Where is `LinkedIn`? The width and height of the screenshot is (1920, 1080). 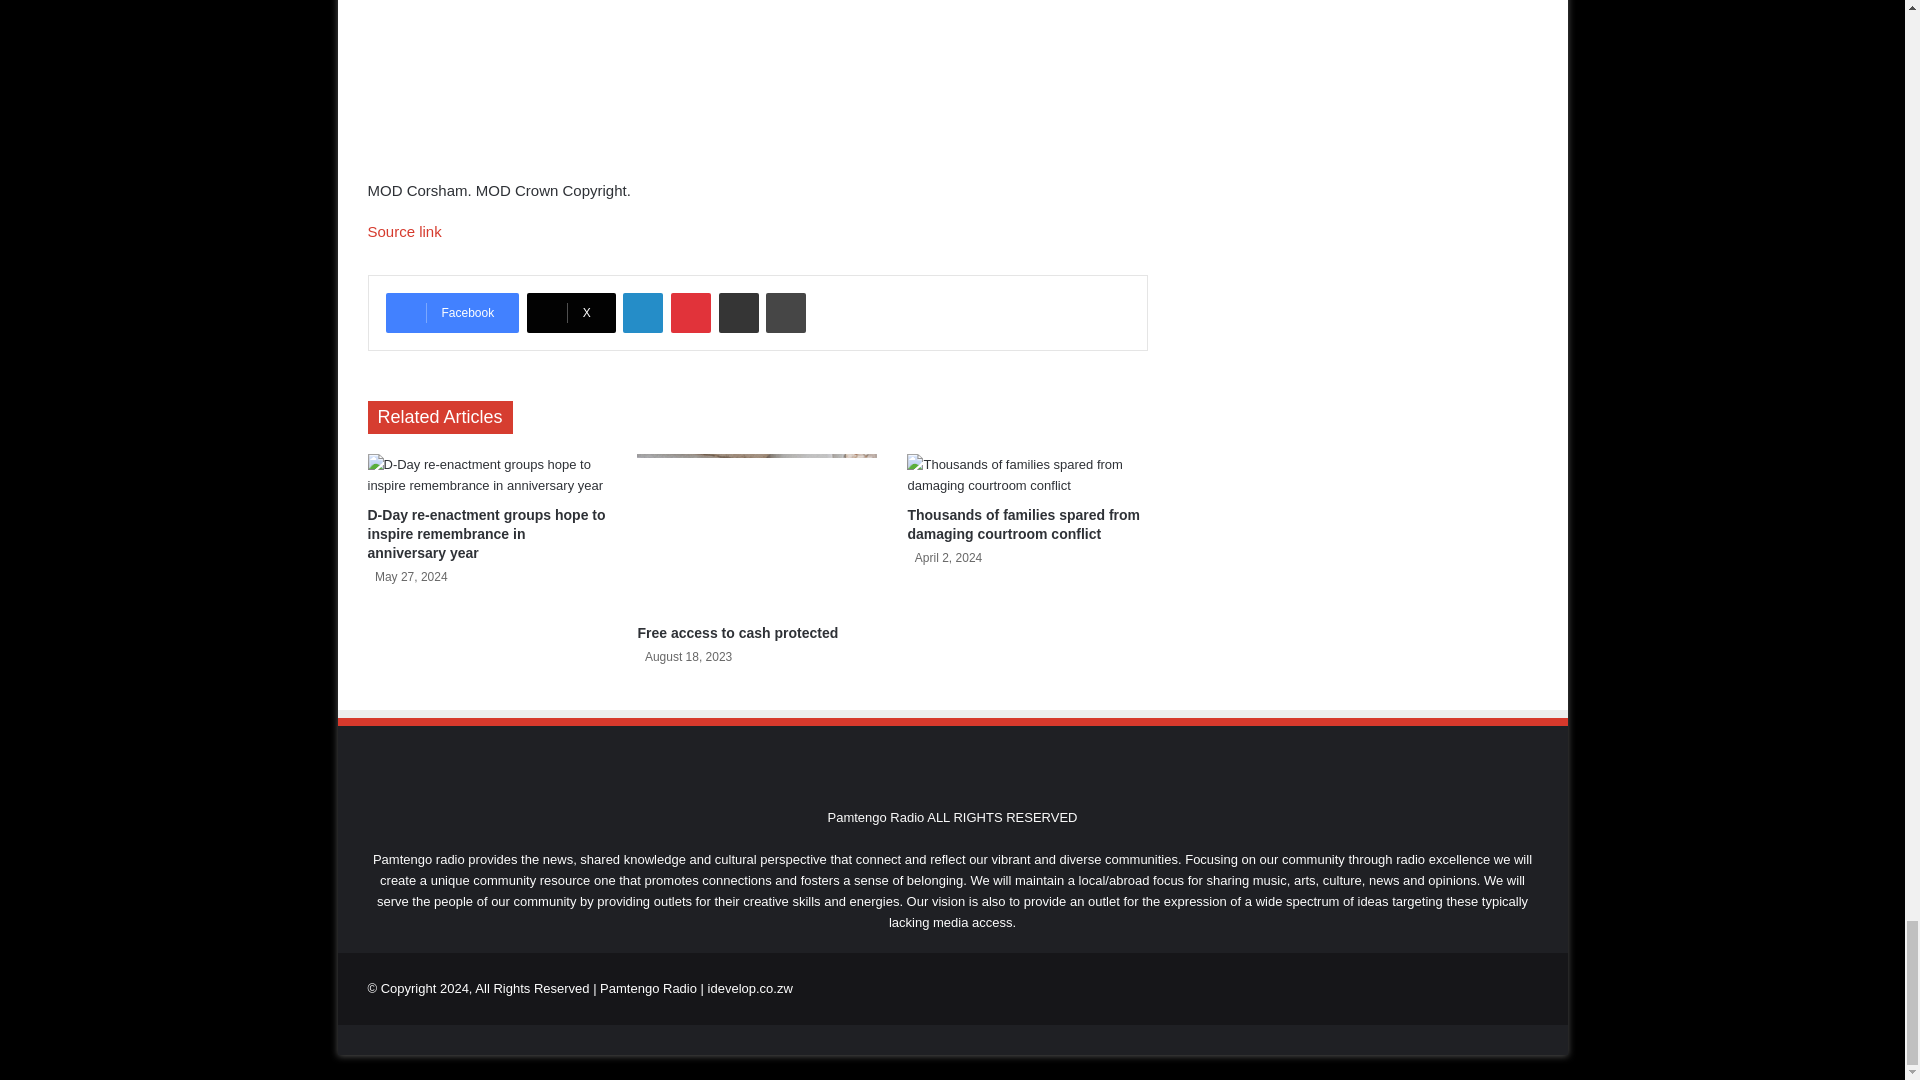 LinkedIn is located at coordinates (642, 312).